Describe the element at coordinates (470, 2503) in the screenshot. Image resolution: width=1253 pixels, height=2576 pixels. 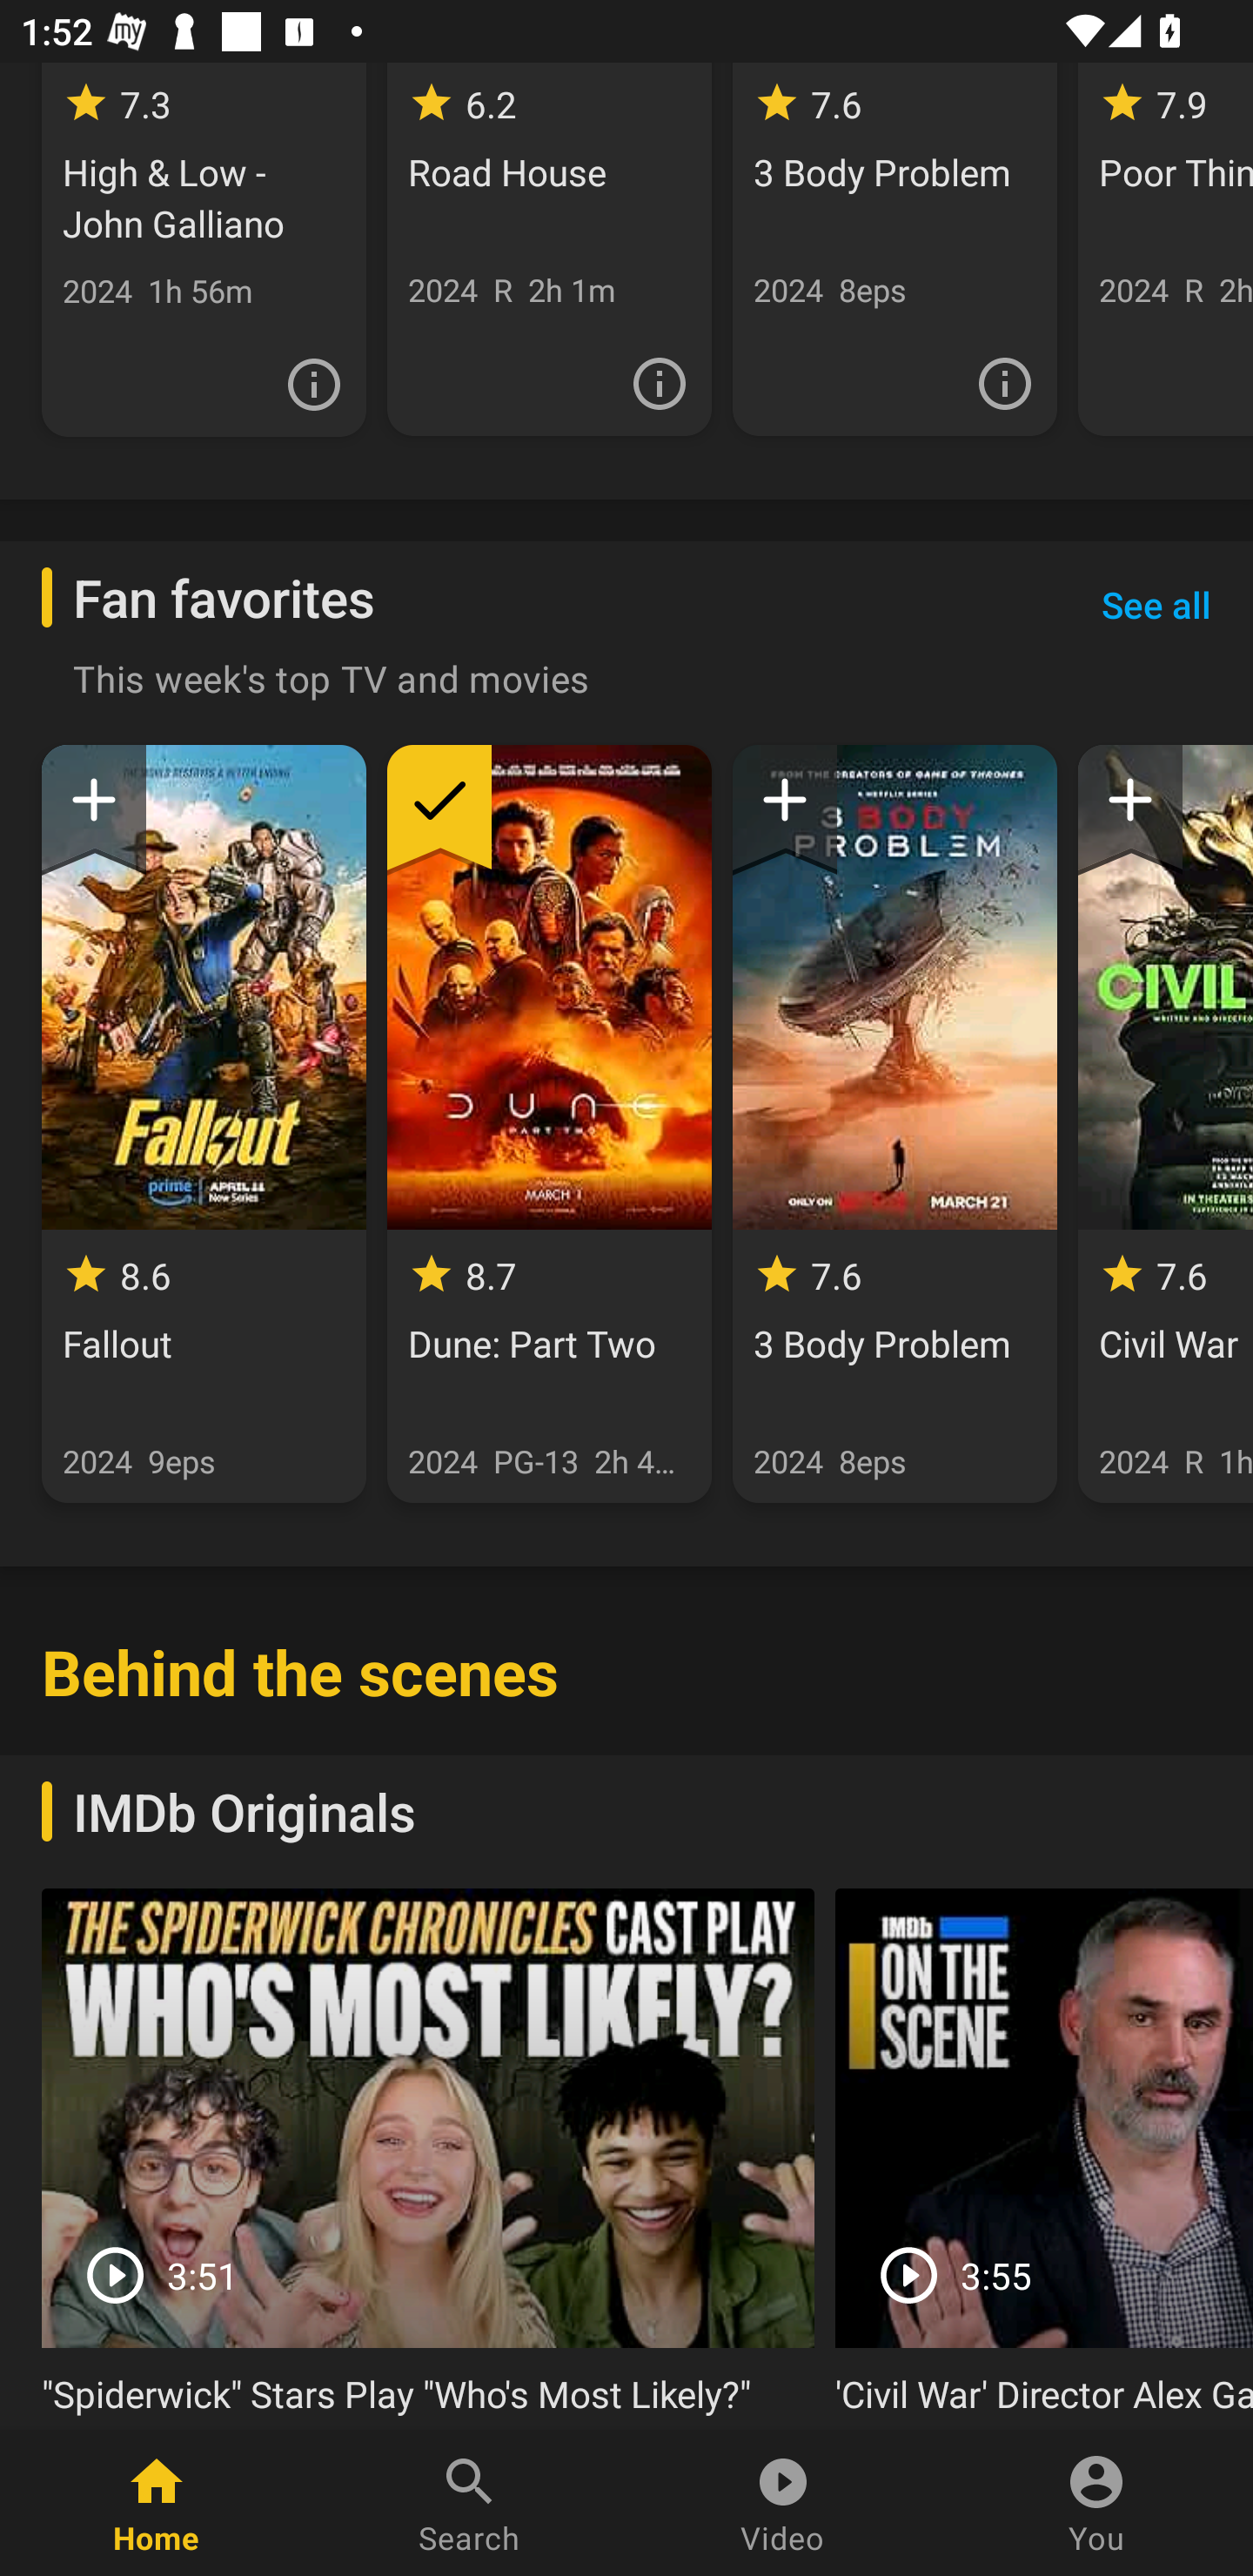
I see `Search` at that location.